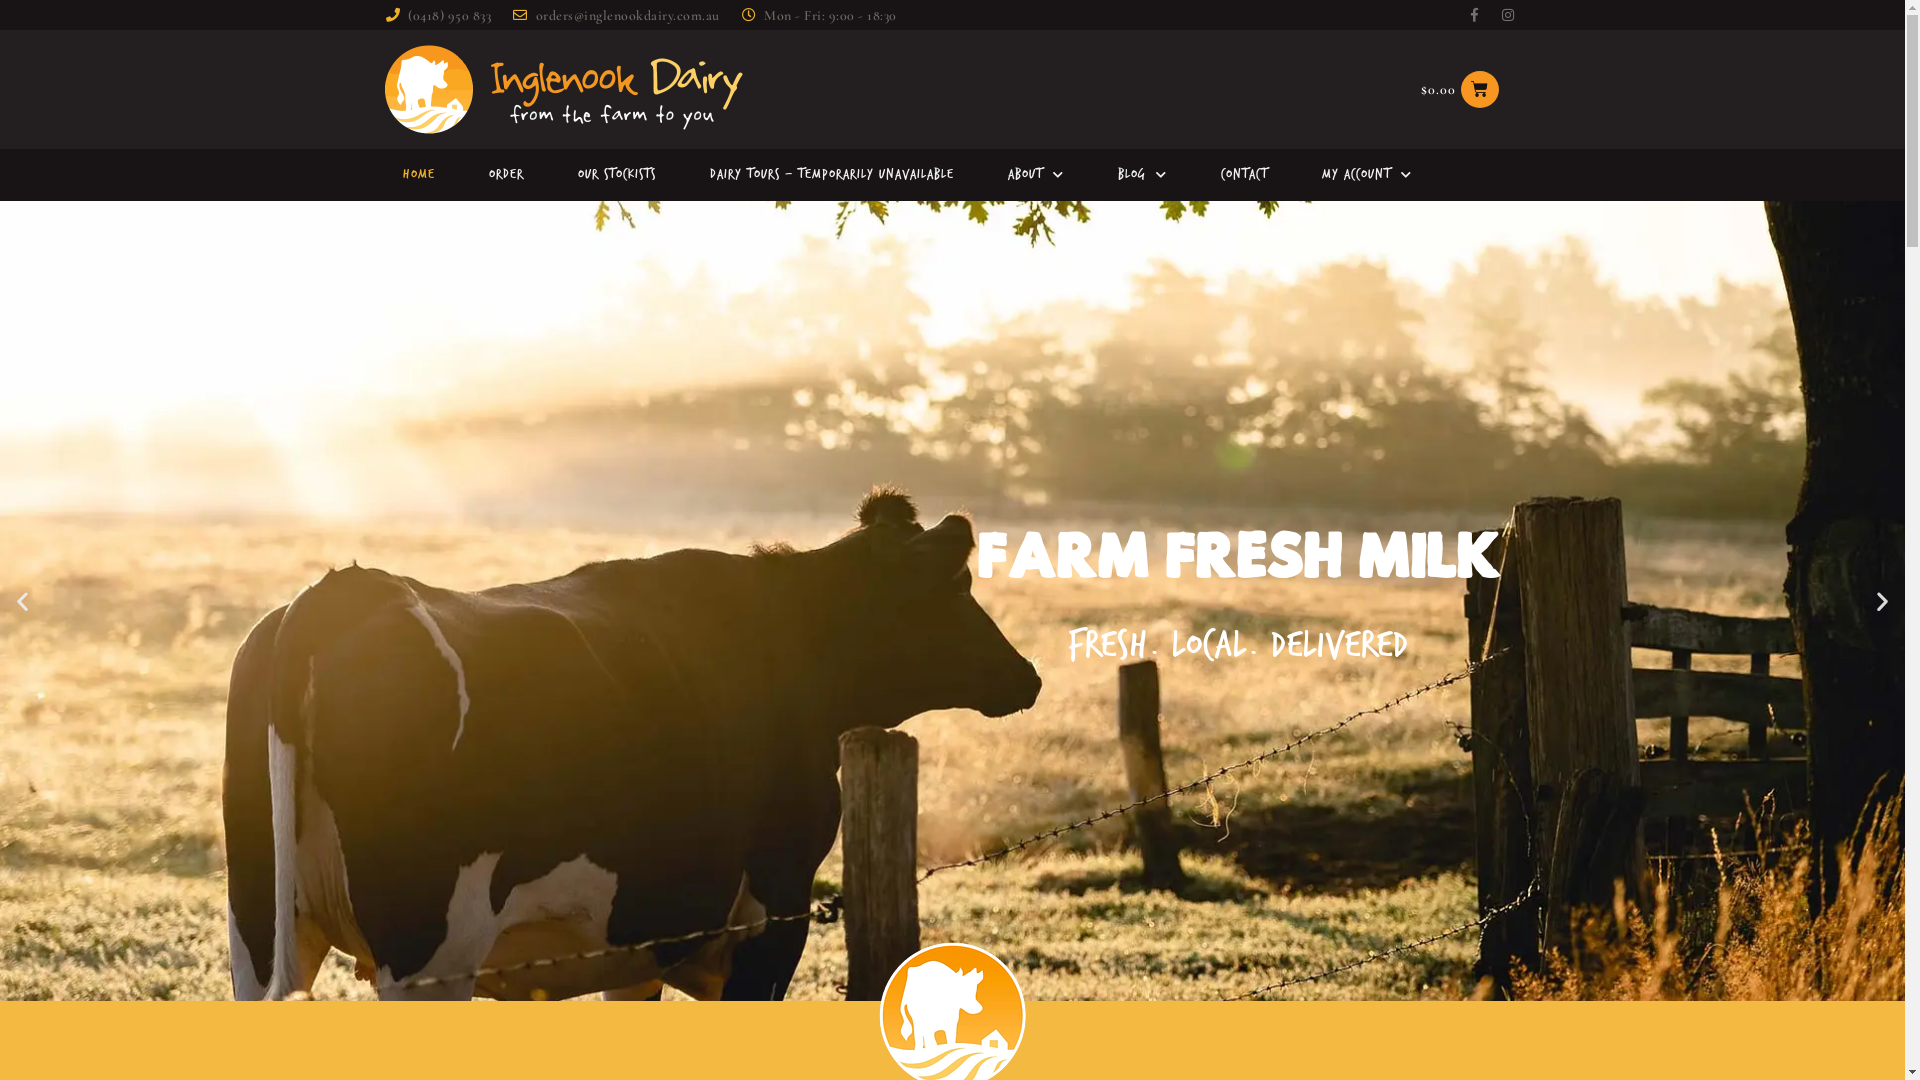 The image size is (1920, 1080). I want to click on Our Stockists, so click(617, 175).